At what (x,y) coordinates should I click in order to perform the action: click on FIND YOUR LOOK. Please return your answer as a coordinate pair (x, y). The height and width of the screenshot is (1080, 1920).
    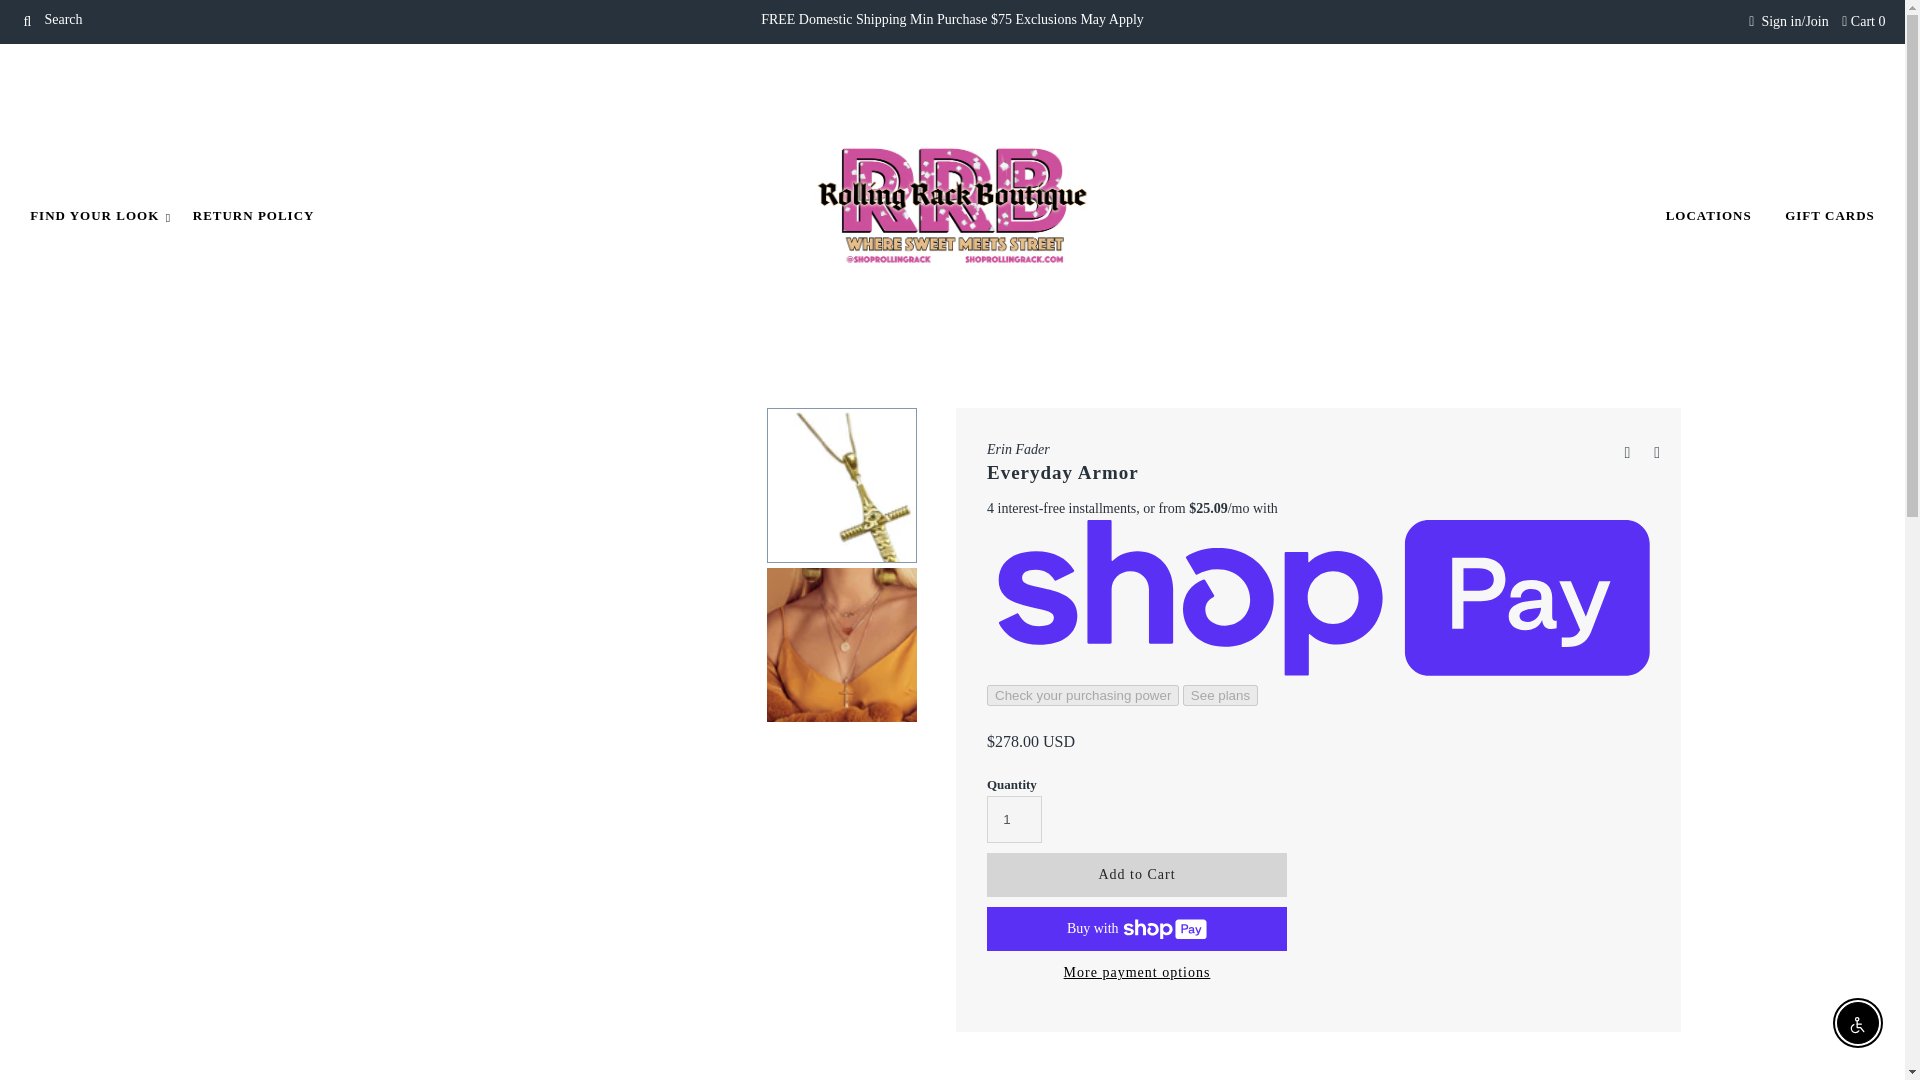
    Looking at the image, I should click on (94, 216).